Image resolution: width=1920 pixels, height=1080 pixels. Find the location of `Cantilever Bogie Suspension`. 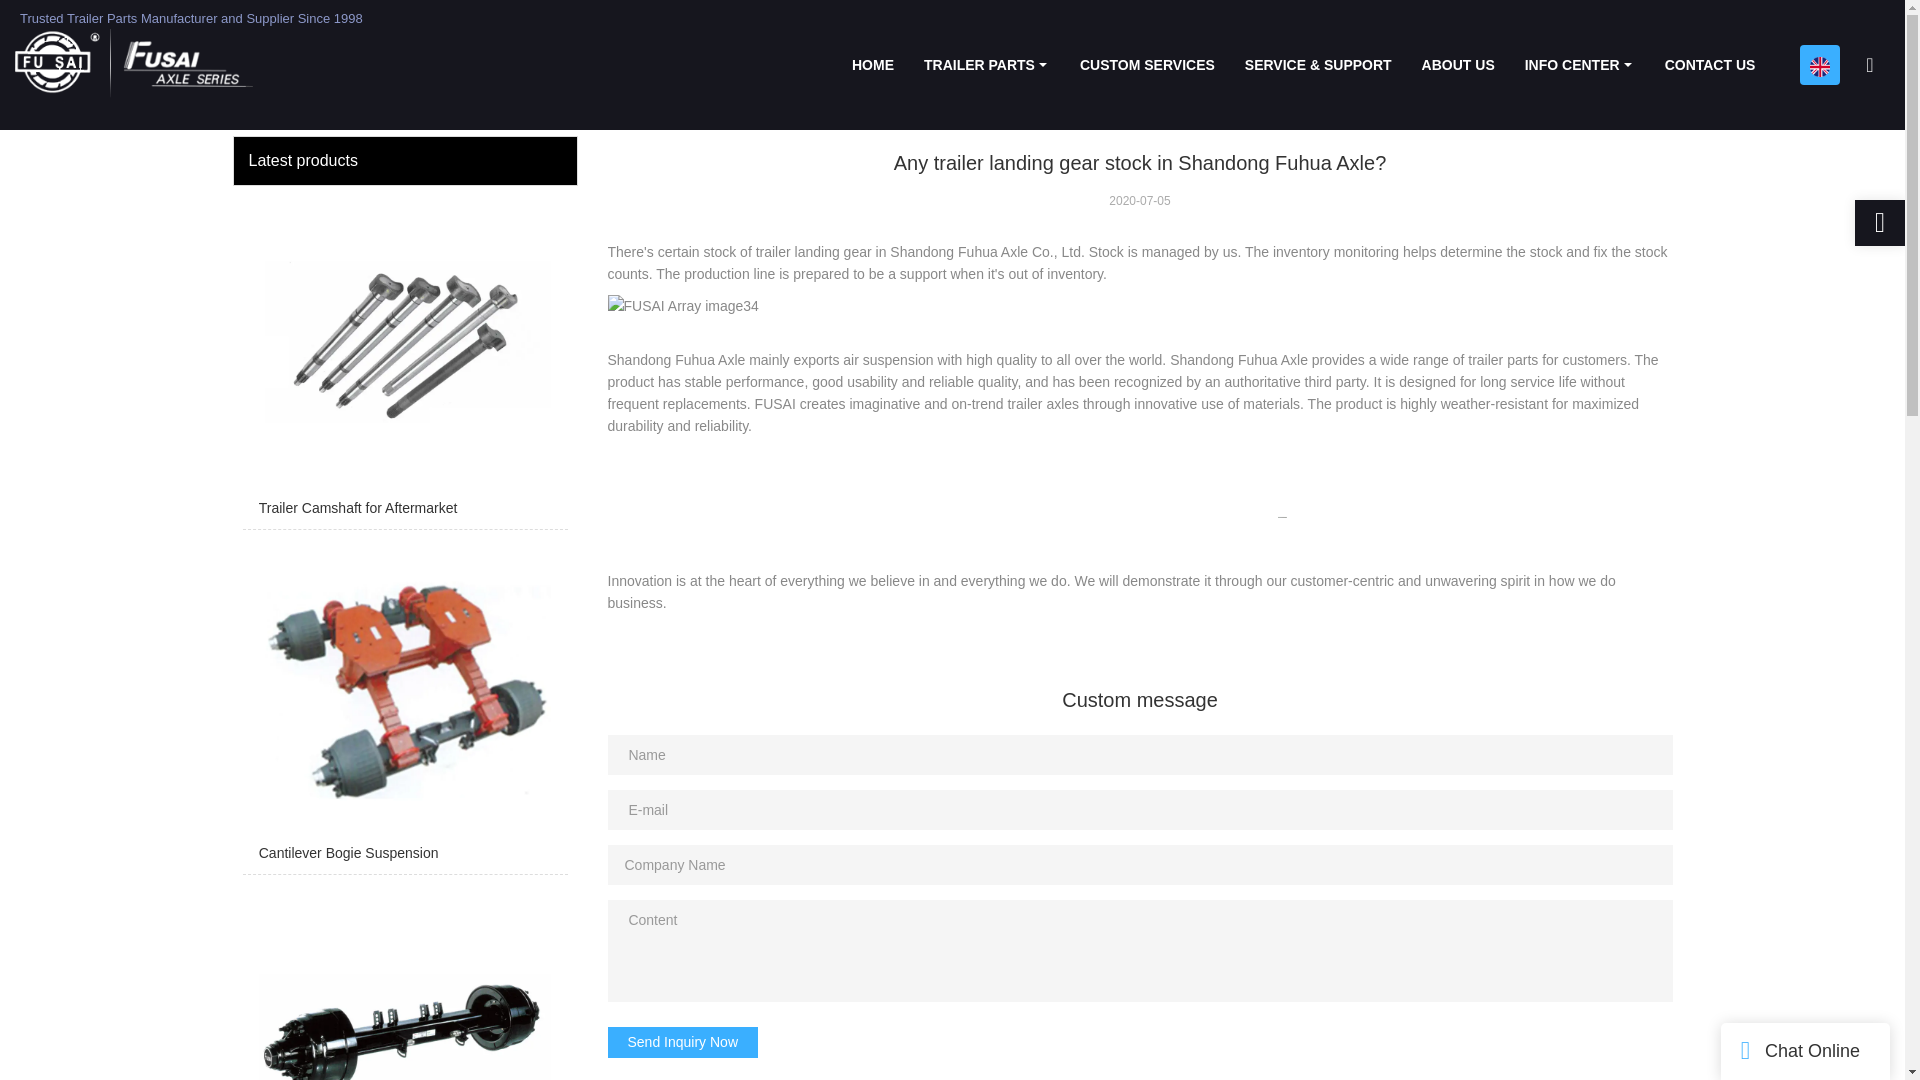

Cantilever Bogie Suspension is located at coordinates (404, 706).